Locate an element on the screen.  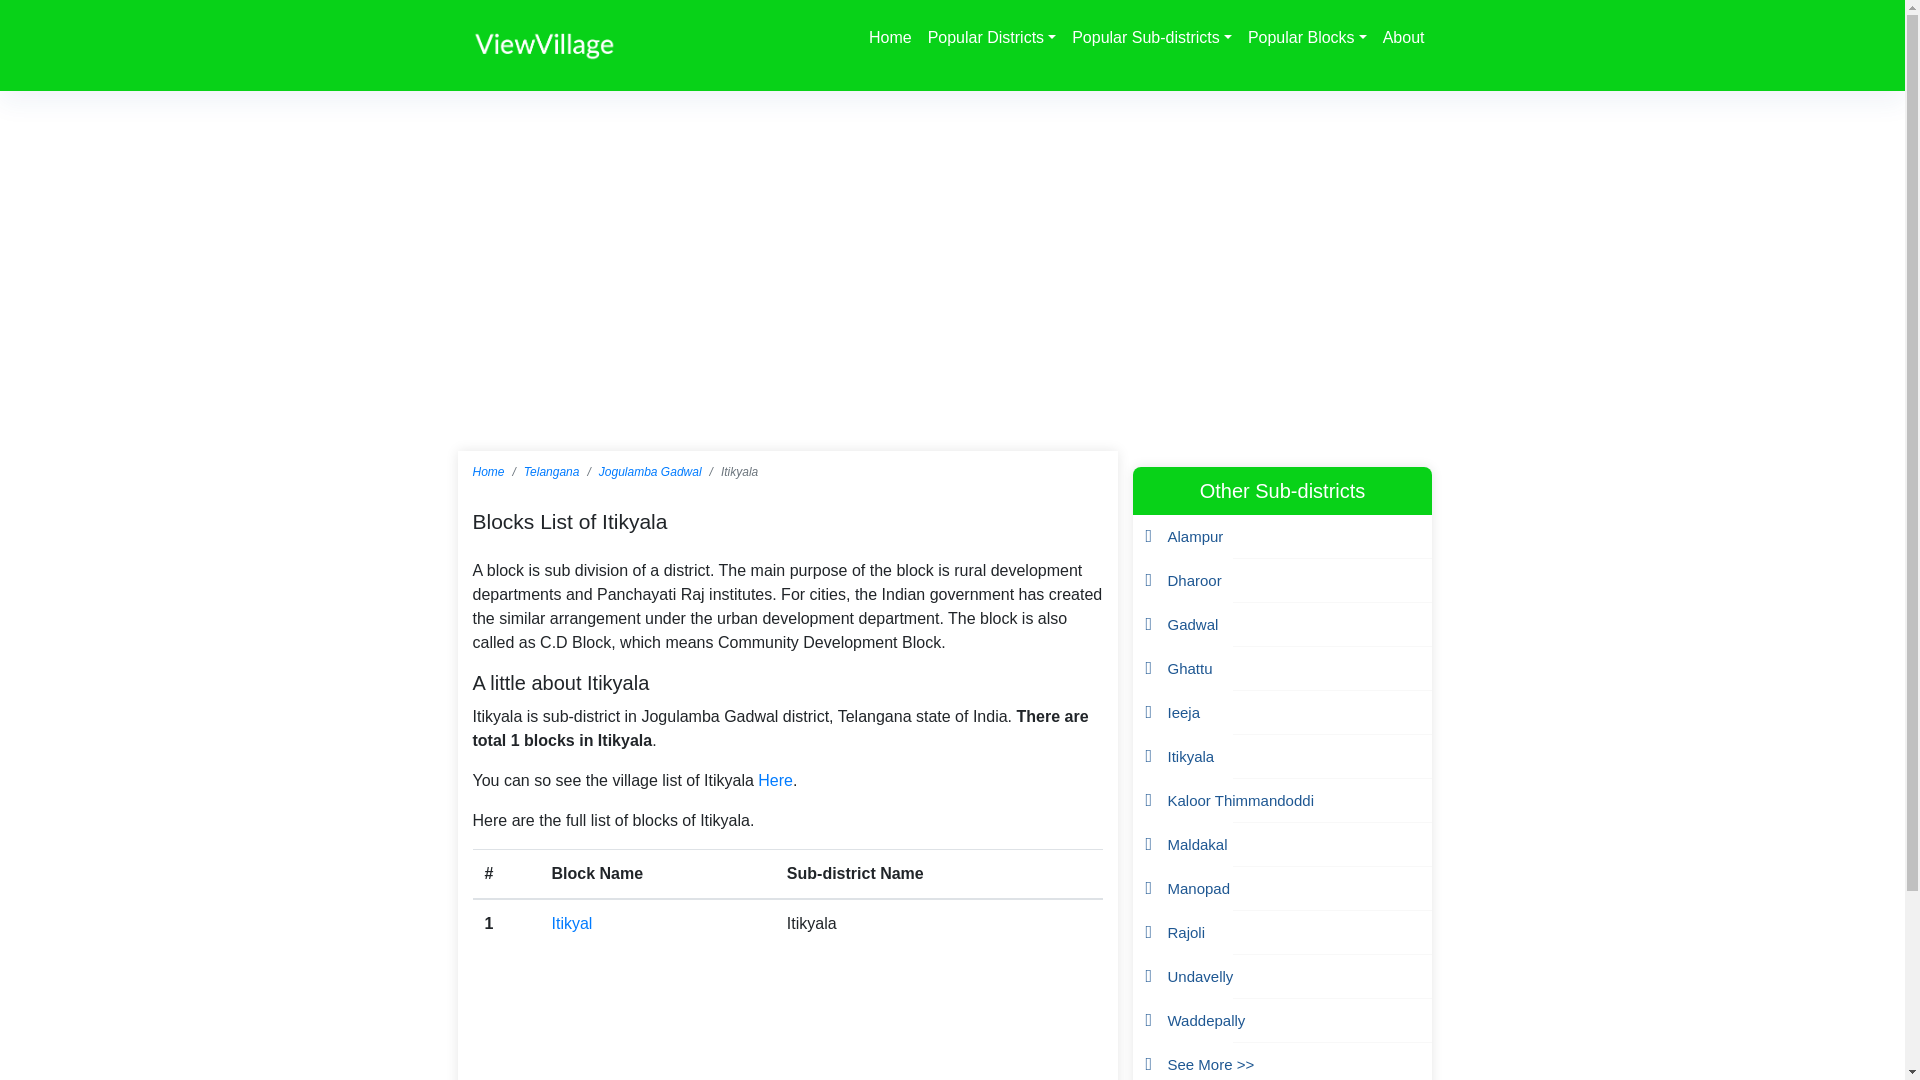
Waddepally is located at coordinates (1206, 1020).